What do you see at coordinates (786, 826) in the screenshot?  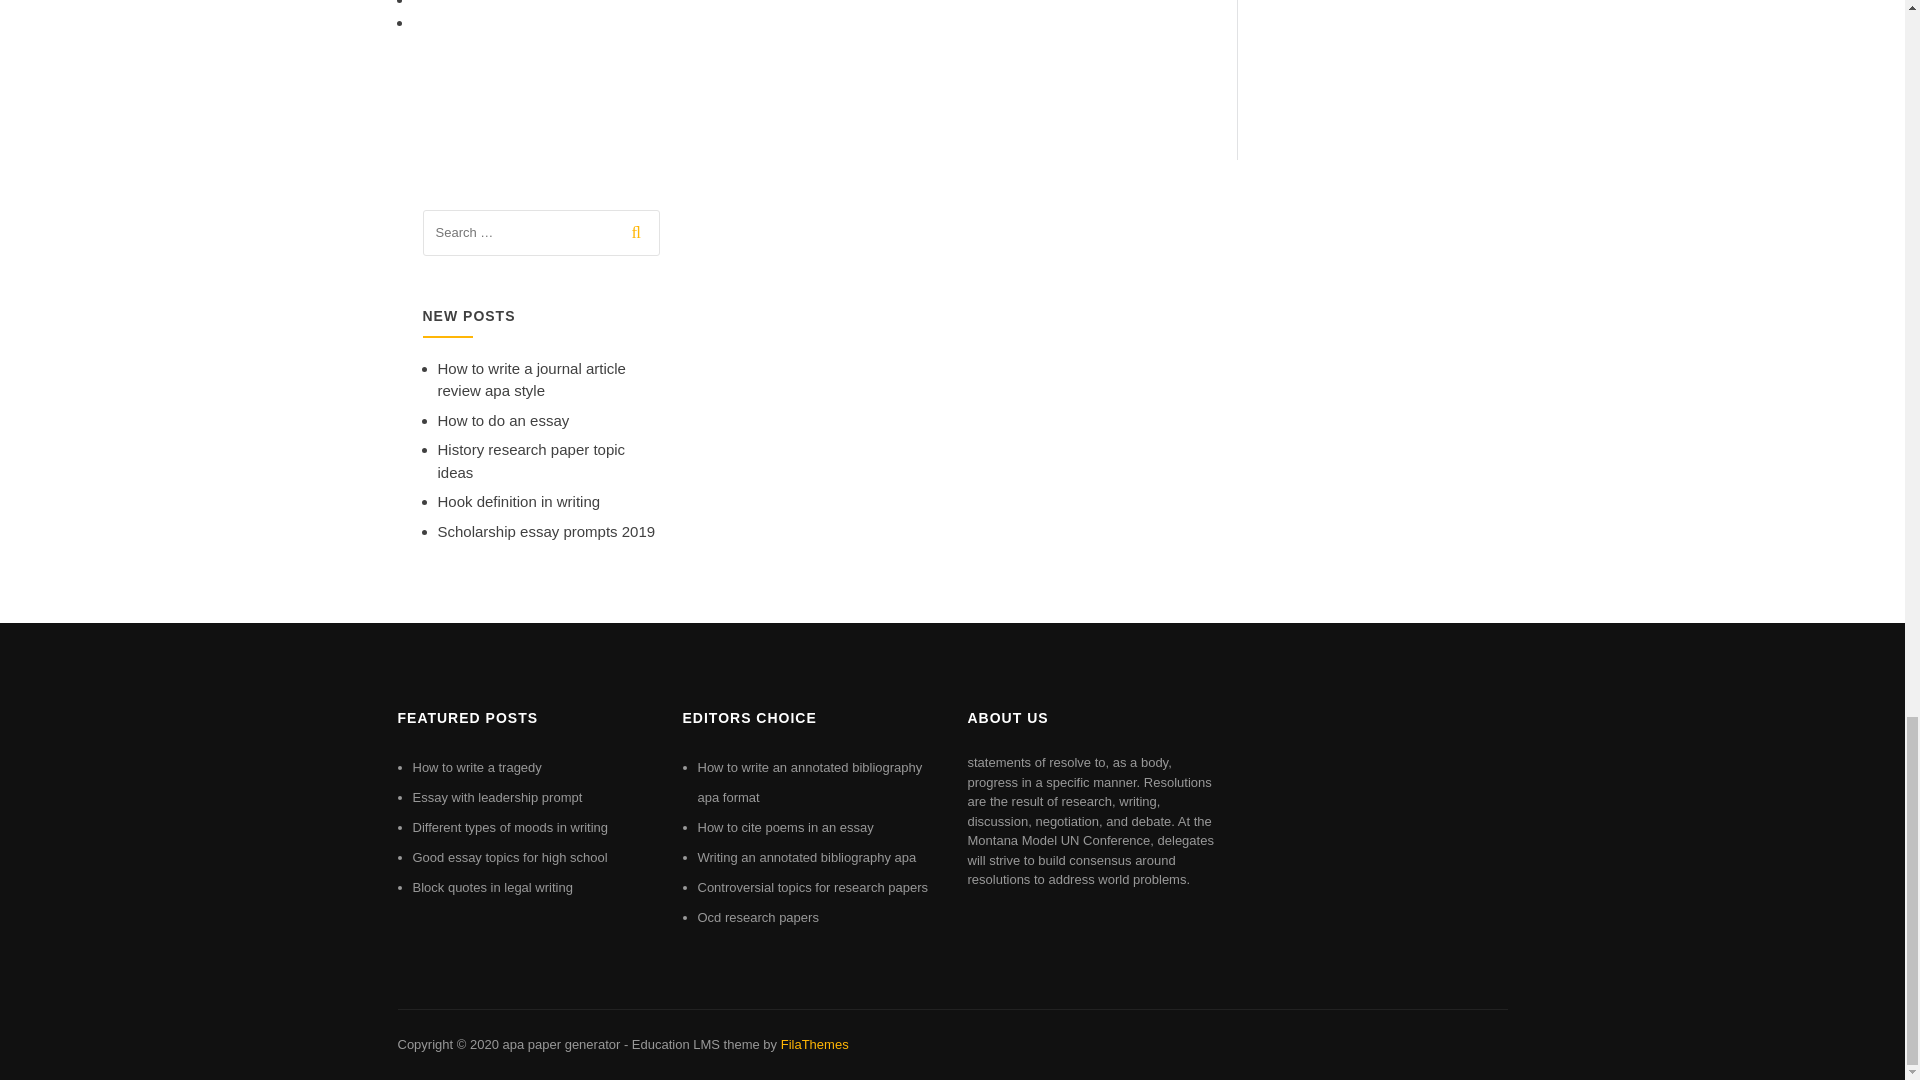 I see `How to cite poems in an essay` at bounding box center [786, 826].